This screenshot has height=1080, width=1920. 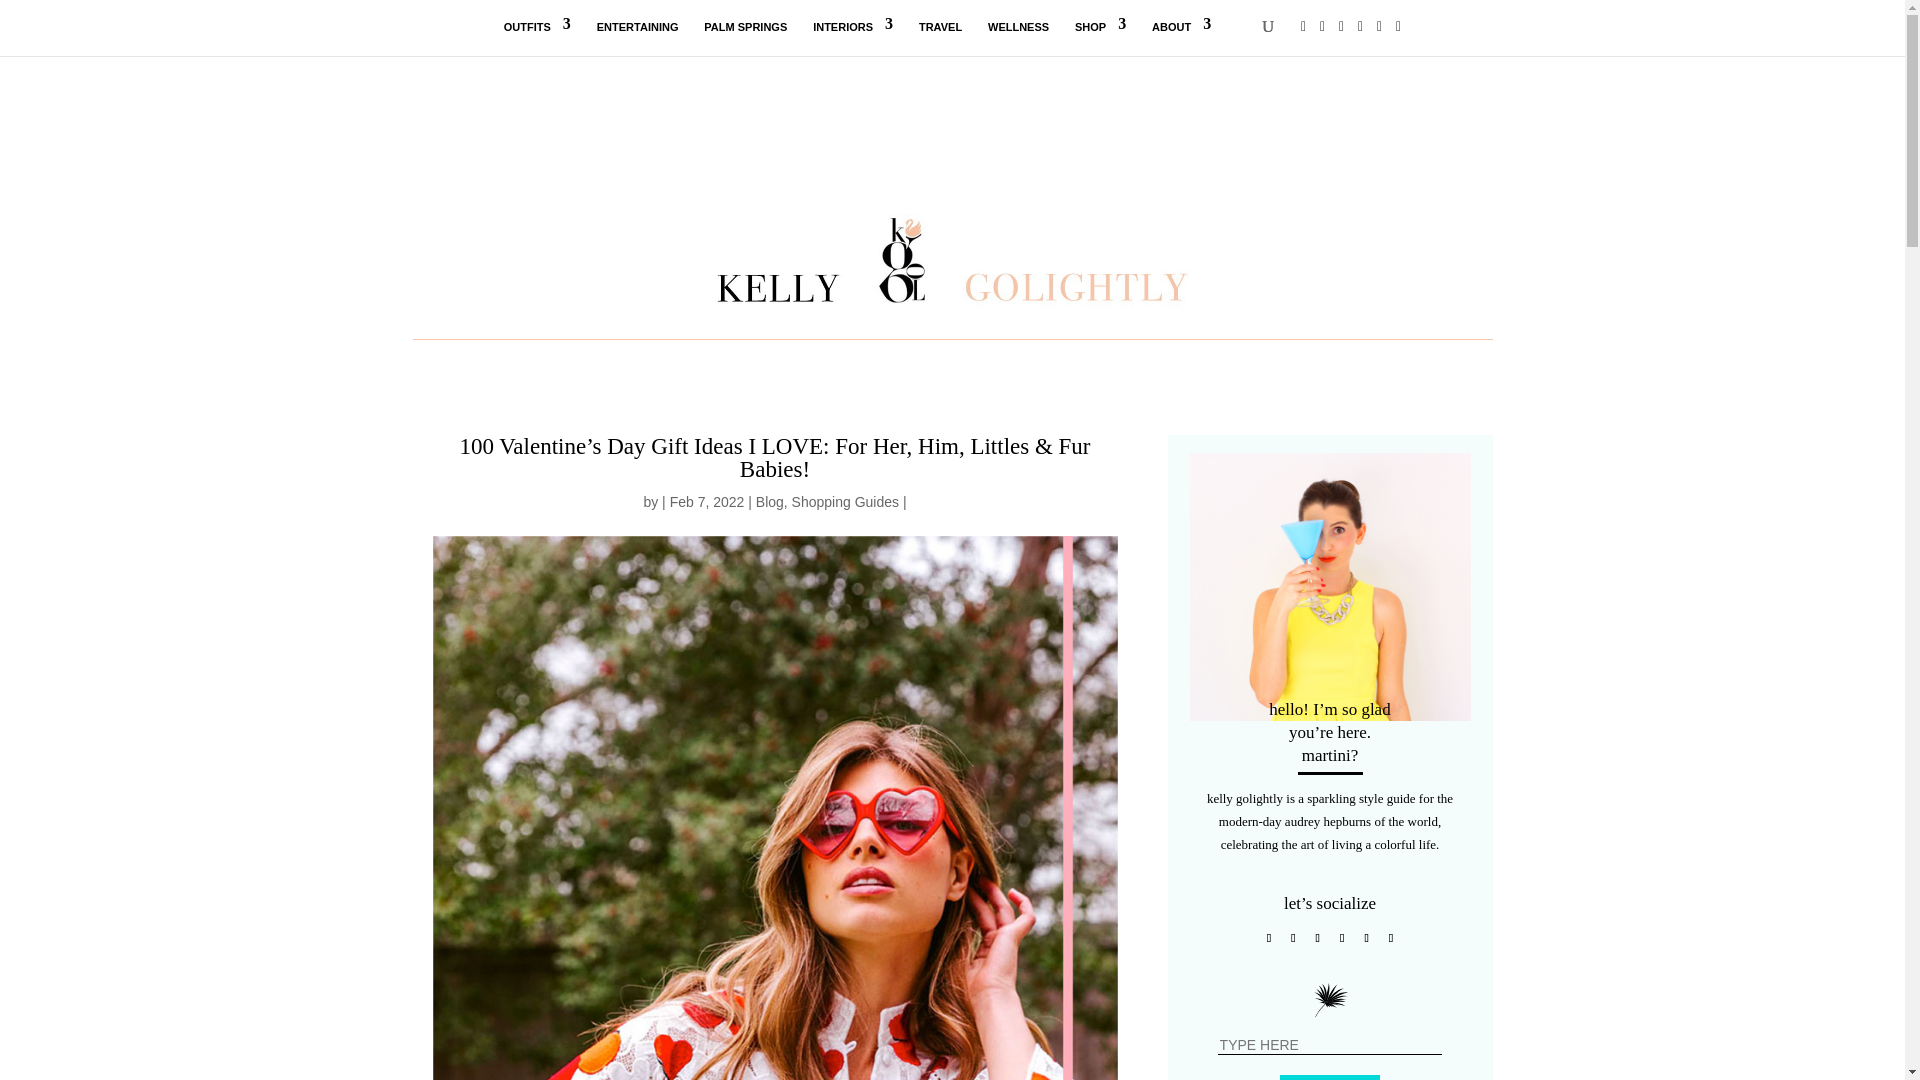 What do you see at coordinates (1182, 38) in the screenshot?
I see `ABOUT` at bounding box center [1182, 38].